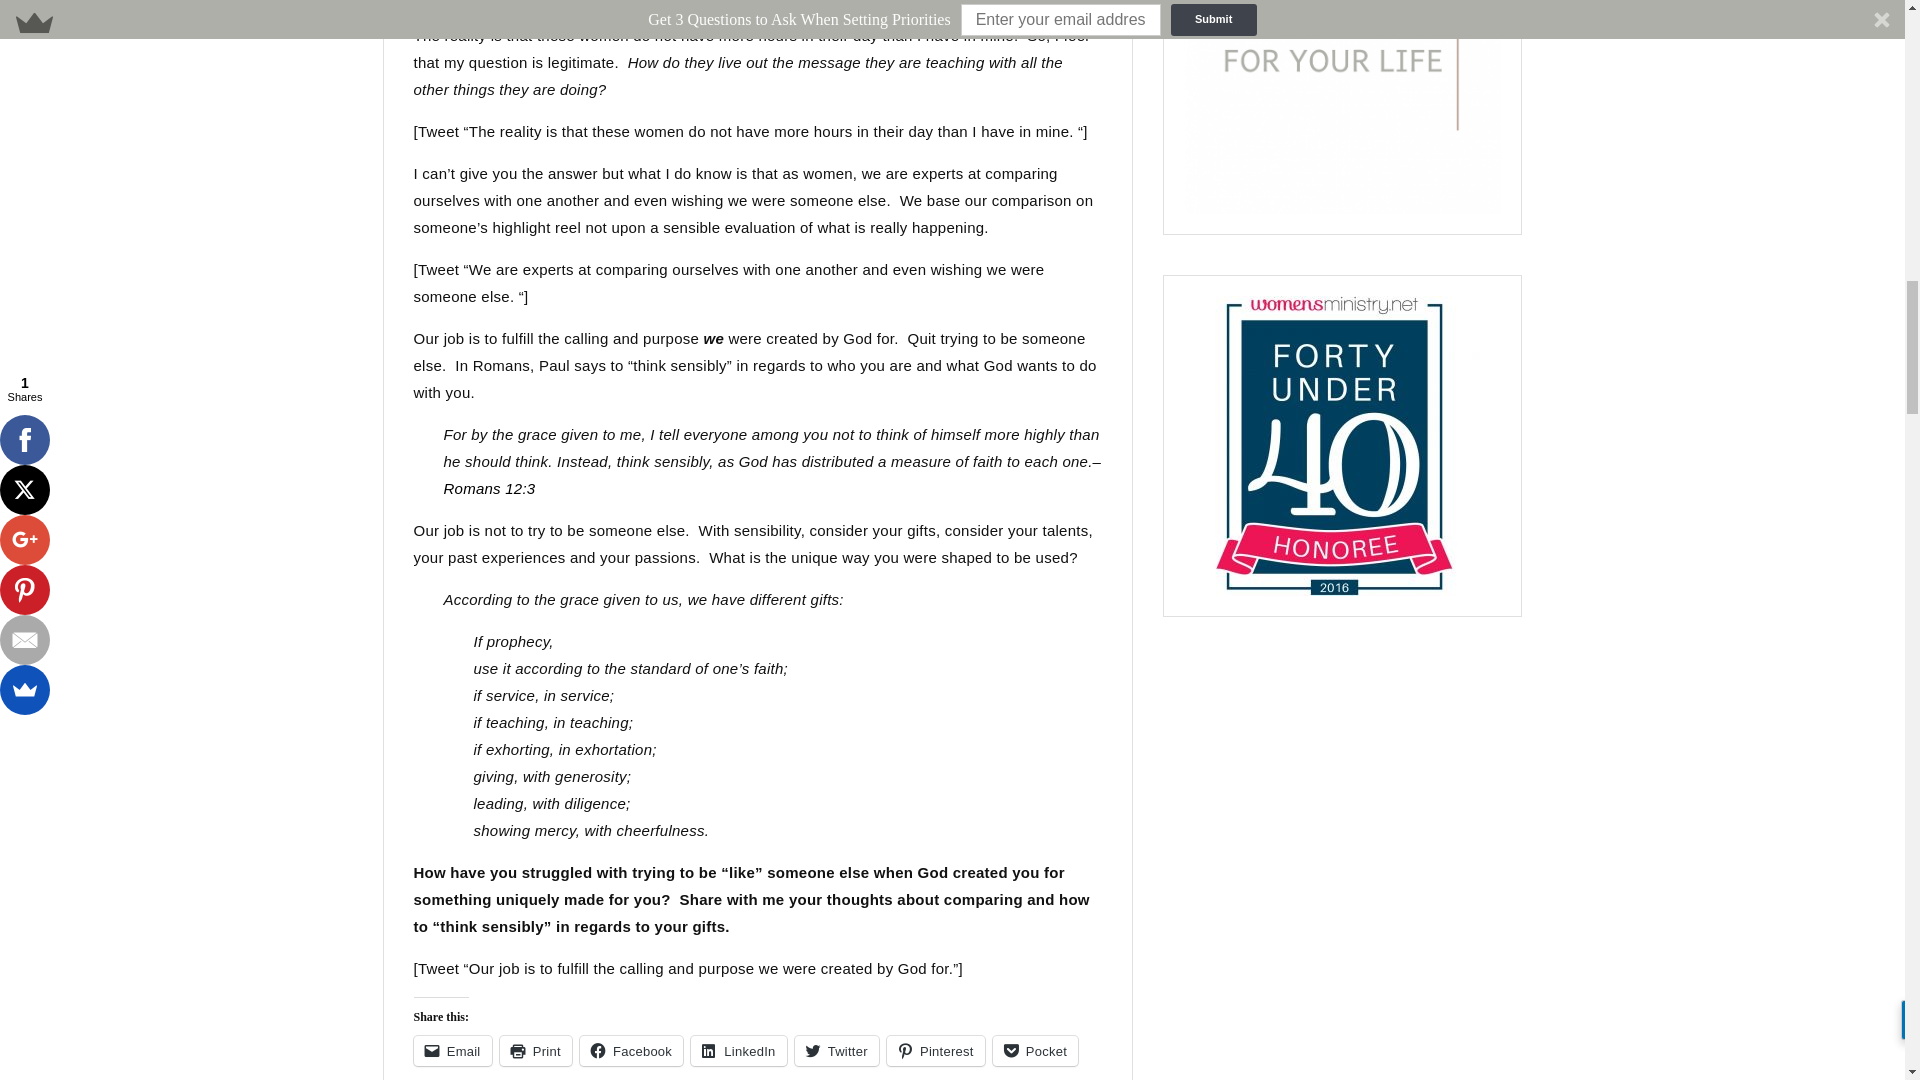 The width and height of the screenshot is (1920, 1080). I want to click on Facebook, so click(631, 1050).